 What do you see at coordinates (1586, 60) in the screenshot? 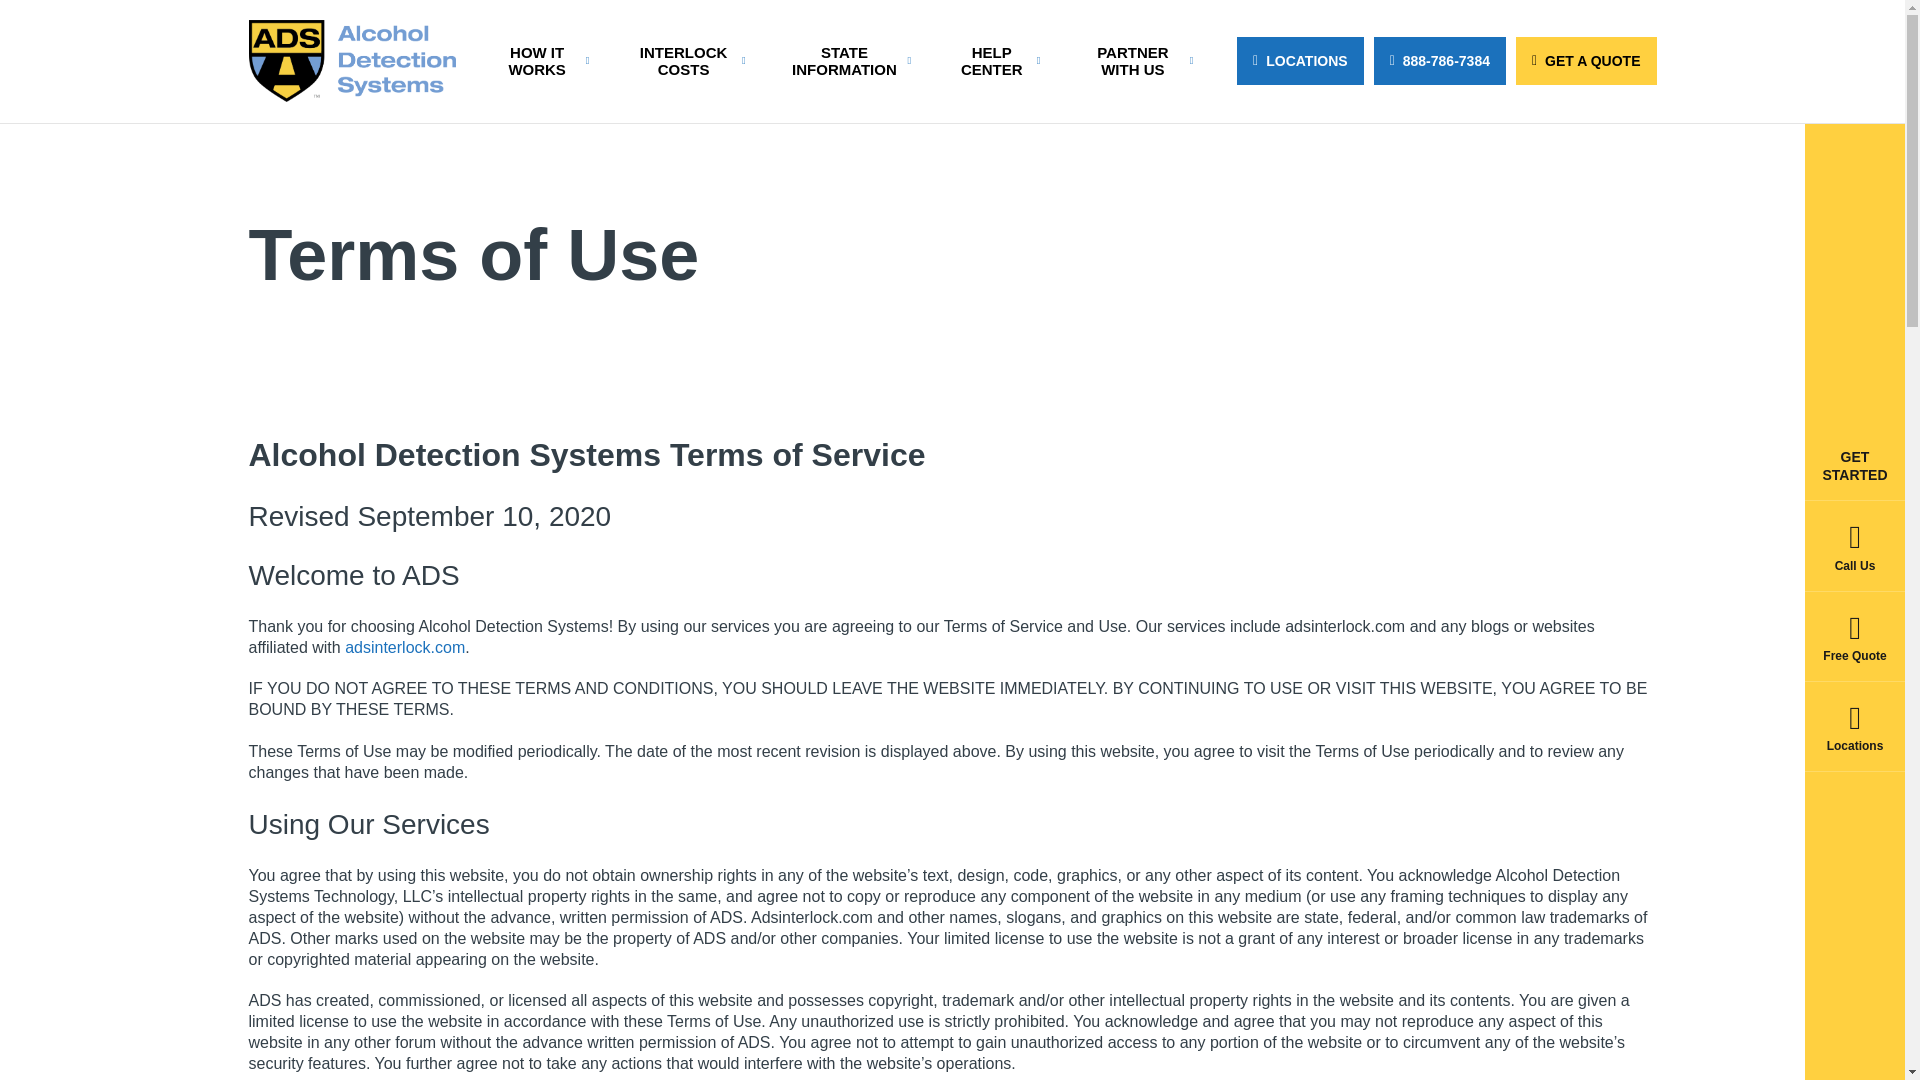
I see `GET A QUOTE` at bounding box center [1586, 60].